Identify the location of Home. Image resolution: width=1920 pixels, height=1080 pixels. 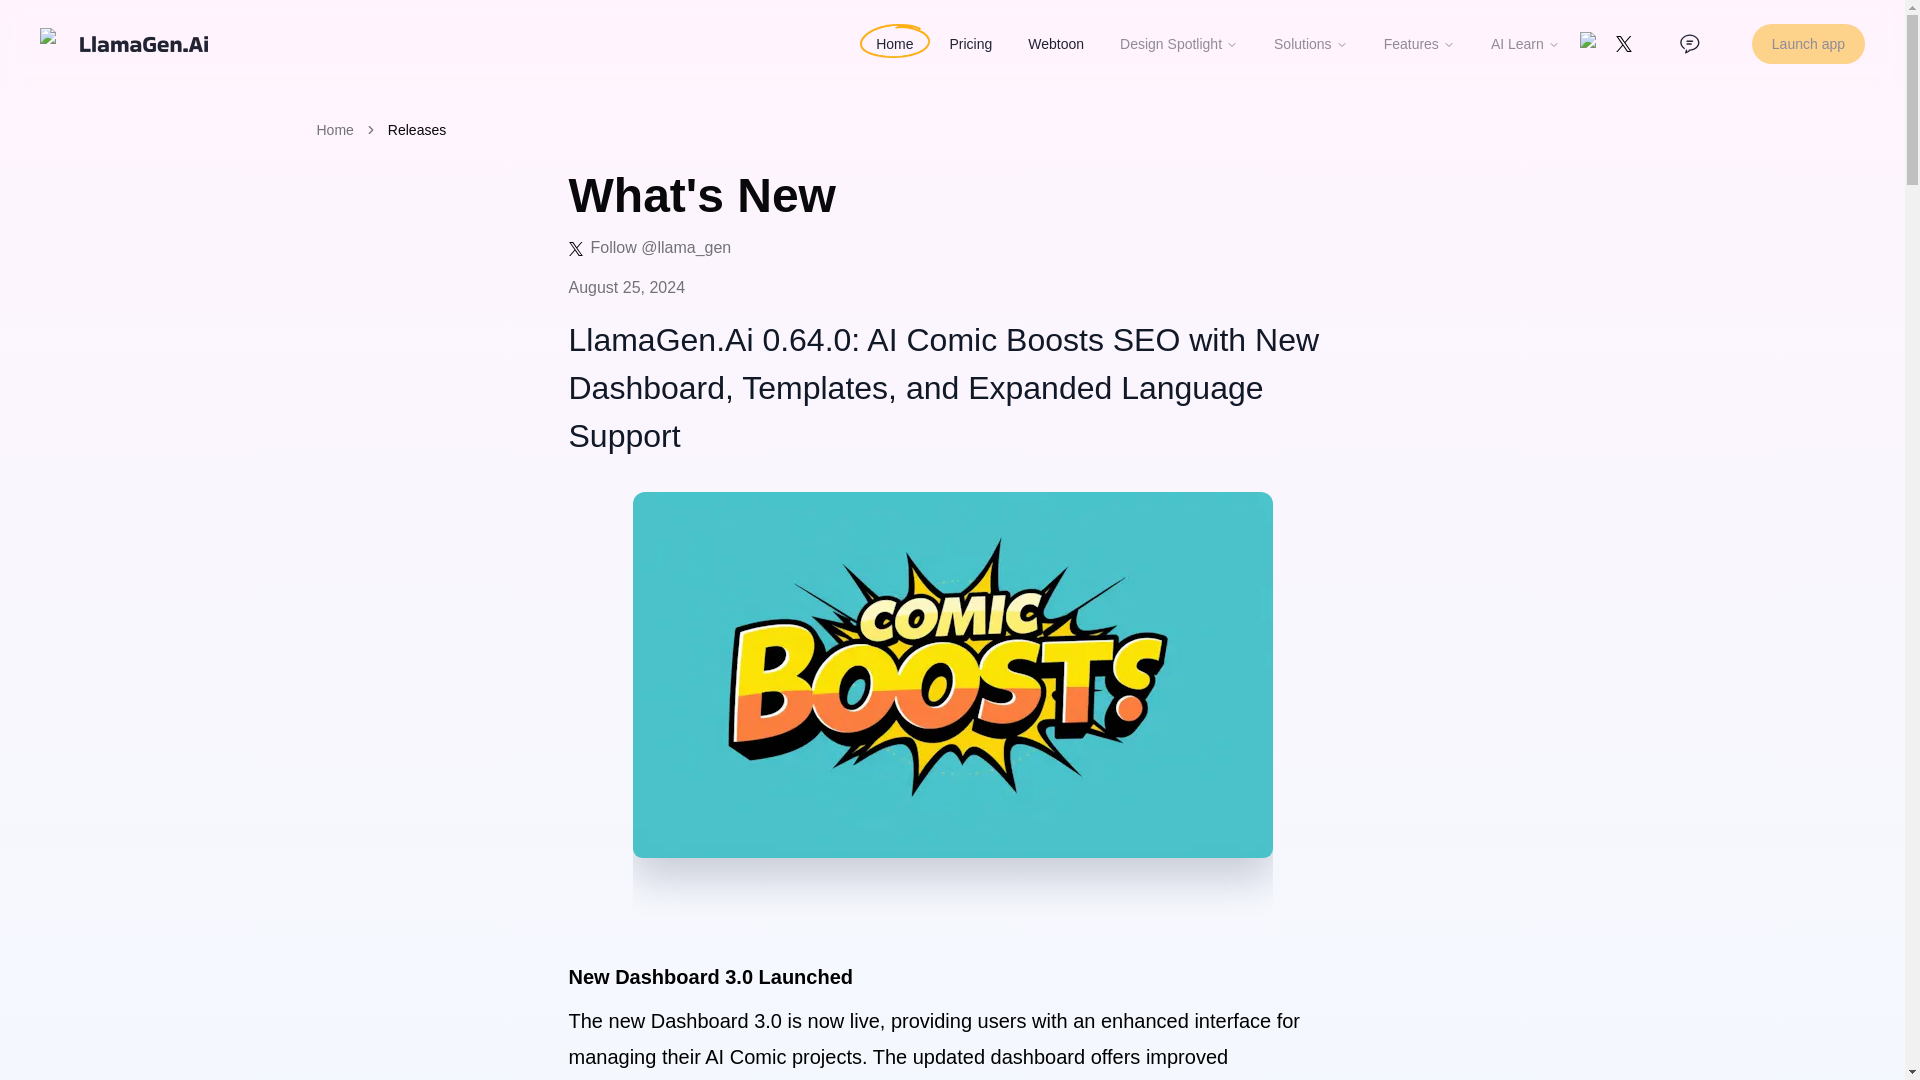
(334, 130).